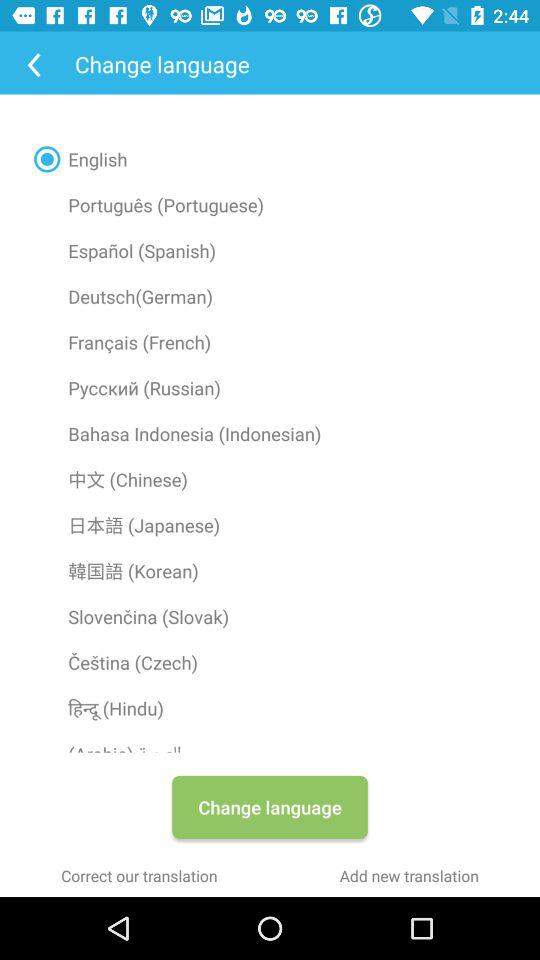 The height and width of the screenshot is (960, 540). What do you see at coordinates (139, 876) in the screenshot?
I see `launch the item next to add new translation icon` at bounding box center [139, 876].